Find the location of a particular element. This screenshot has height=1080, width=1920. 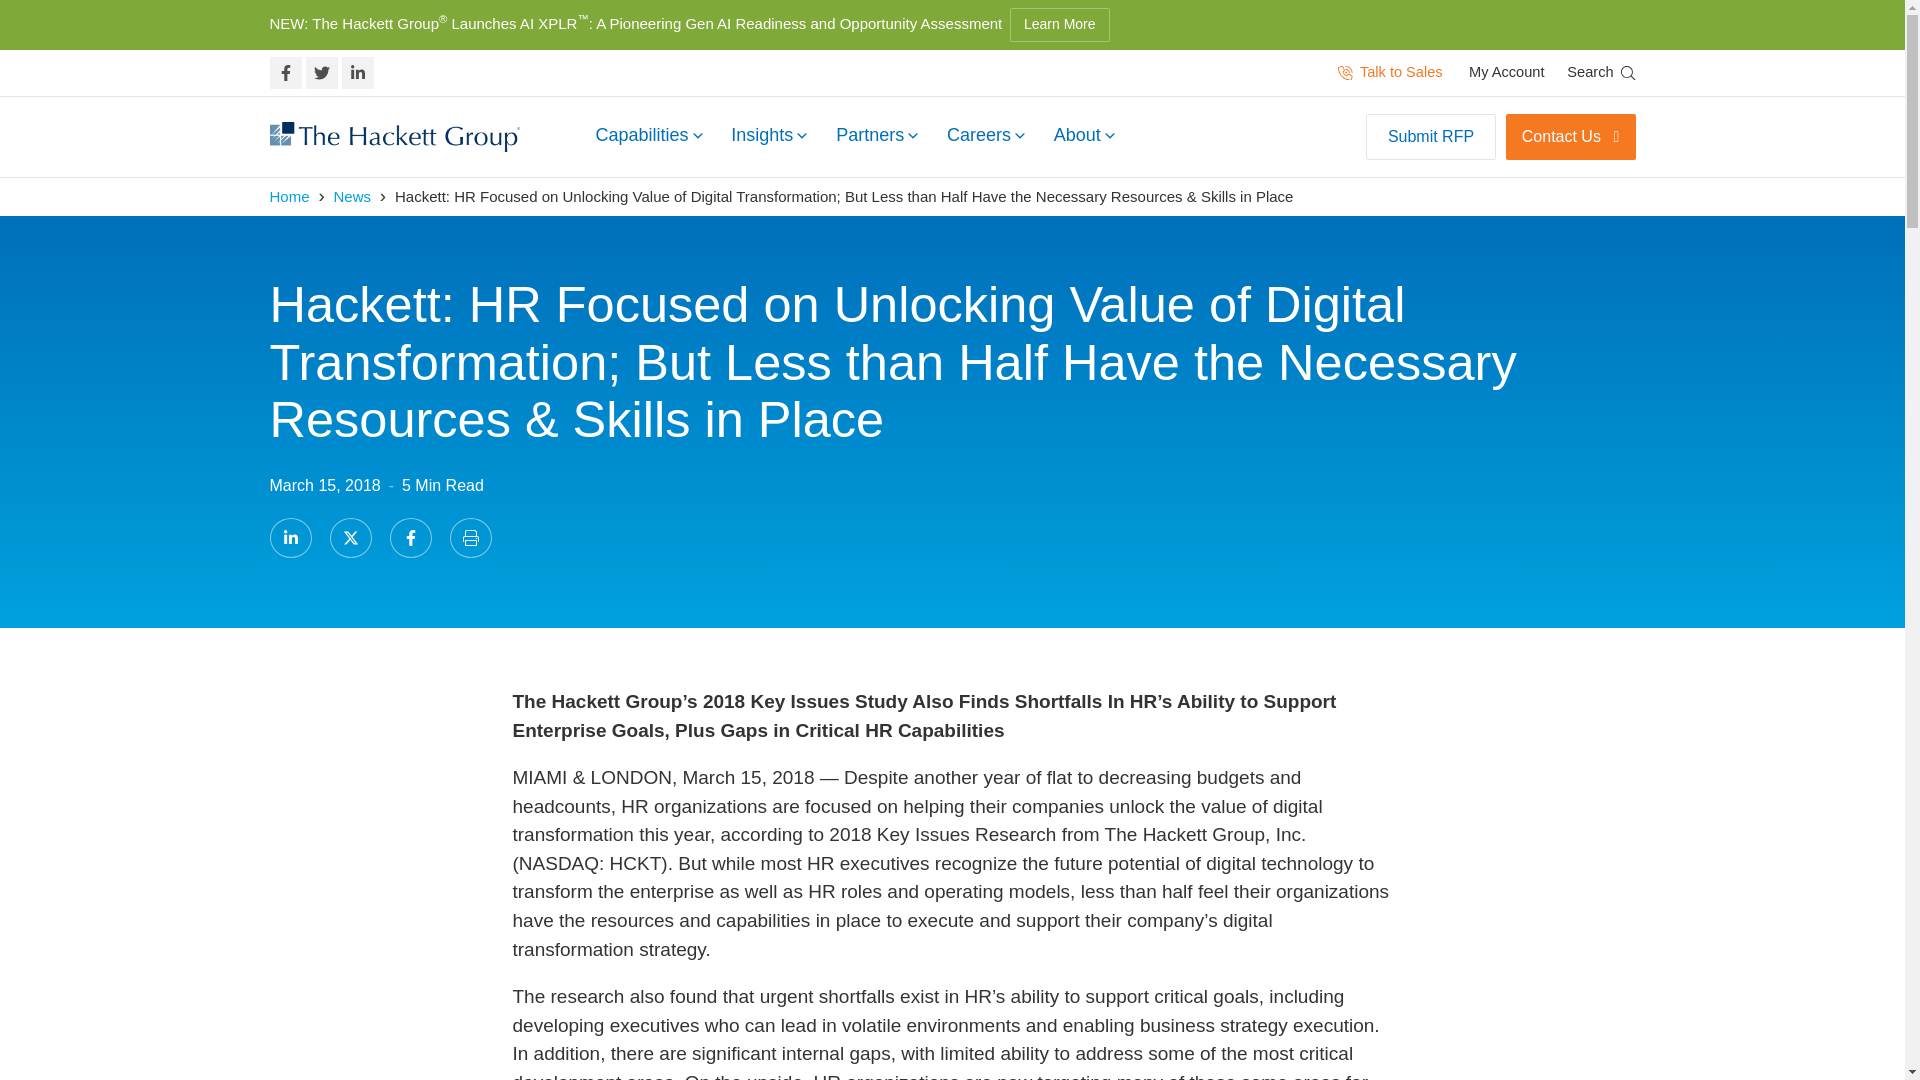

Talk to Sales is located at coordinates (1390, 73).